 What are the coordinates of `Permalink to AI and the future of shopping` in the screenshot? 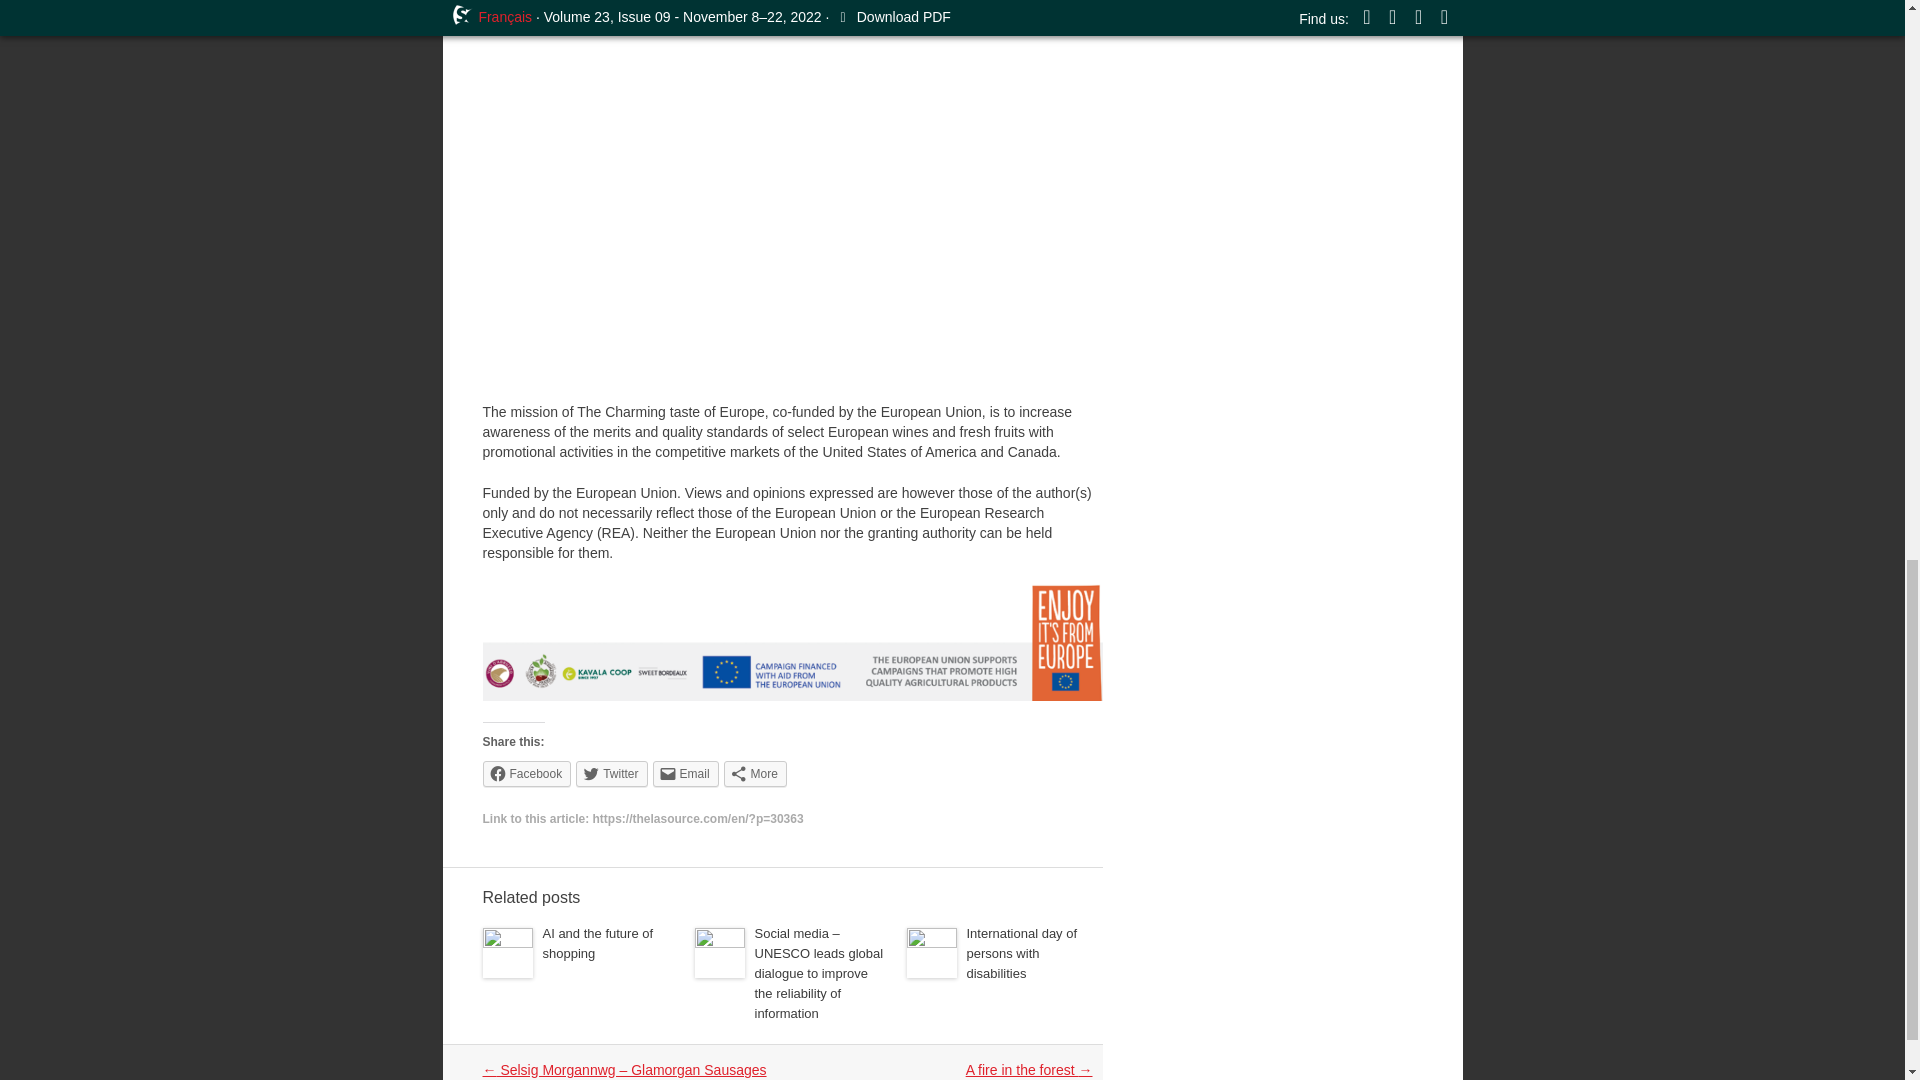 It's located at (596, 943).